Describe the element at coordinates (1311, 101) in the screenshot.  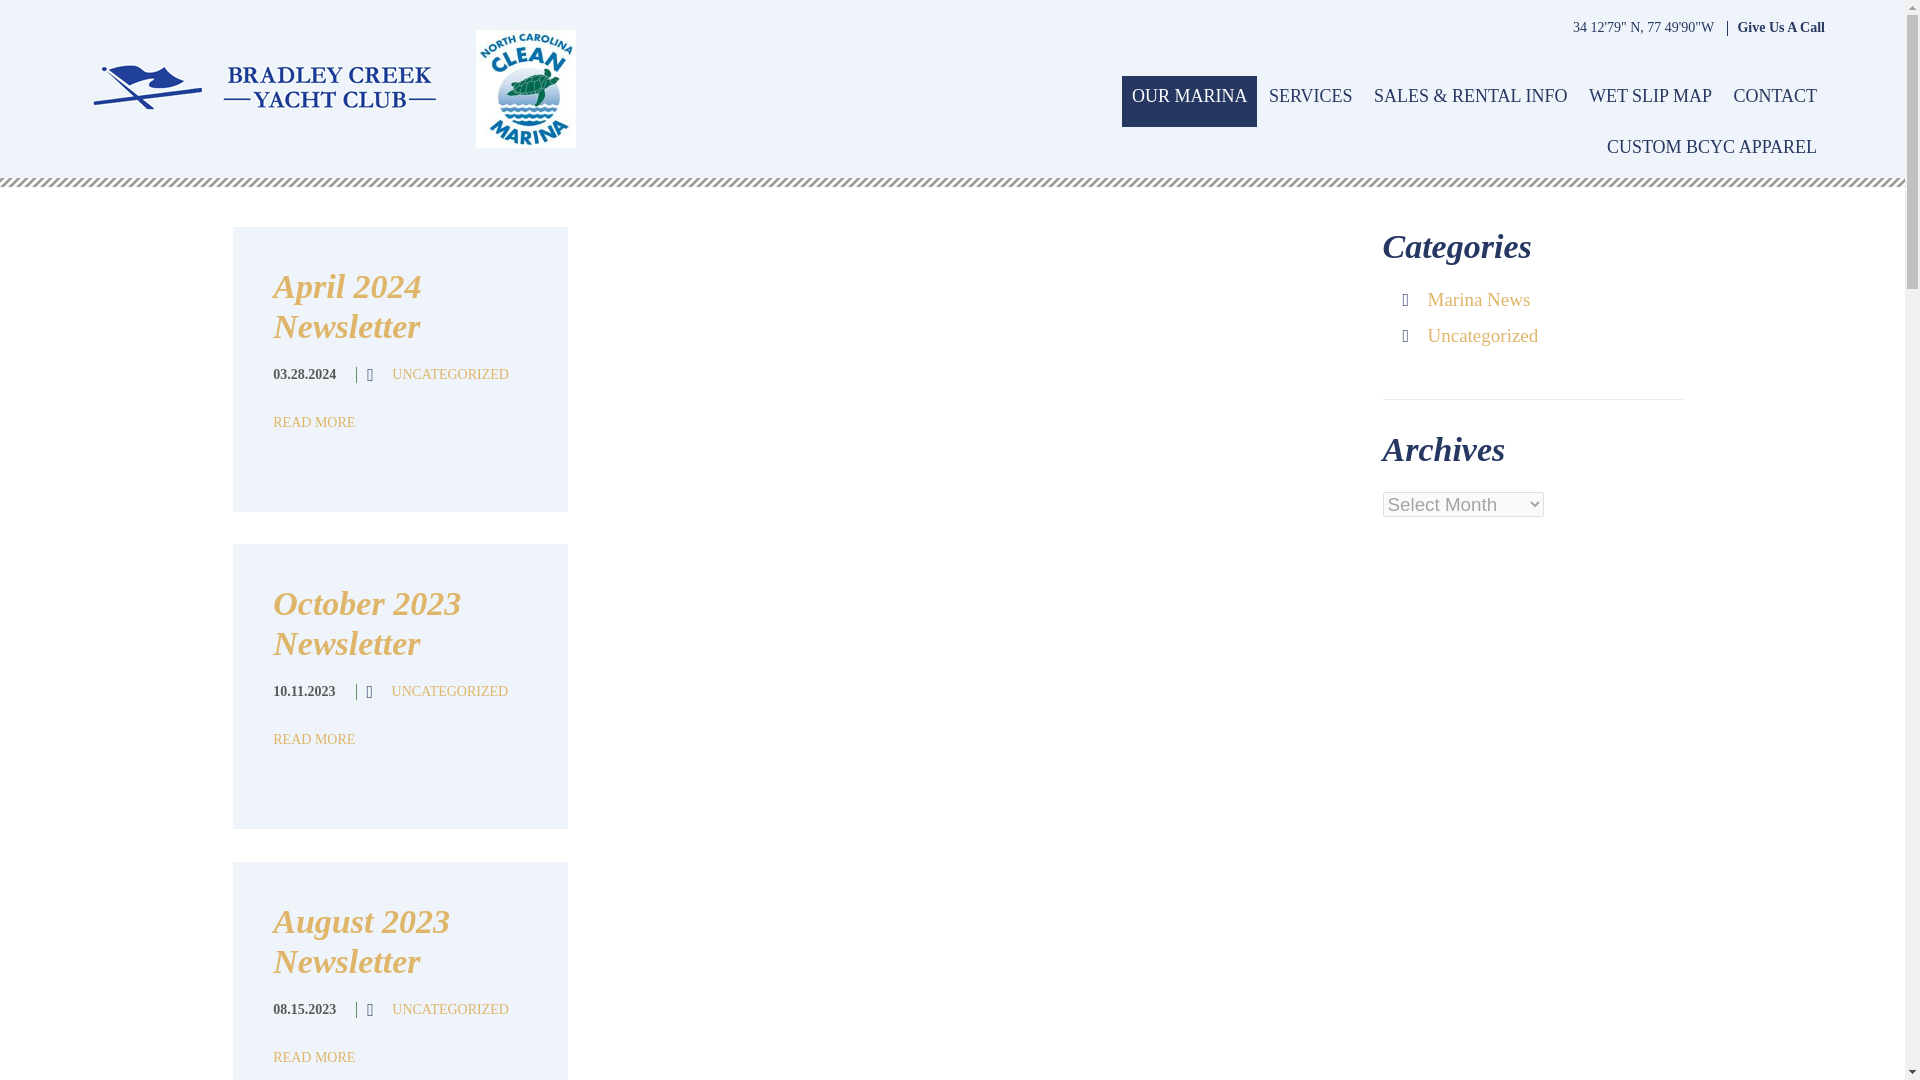
I see `SERVICES` at that location.